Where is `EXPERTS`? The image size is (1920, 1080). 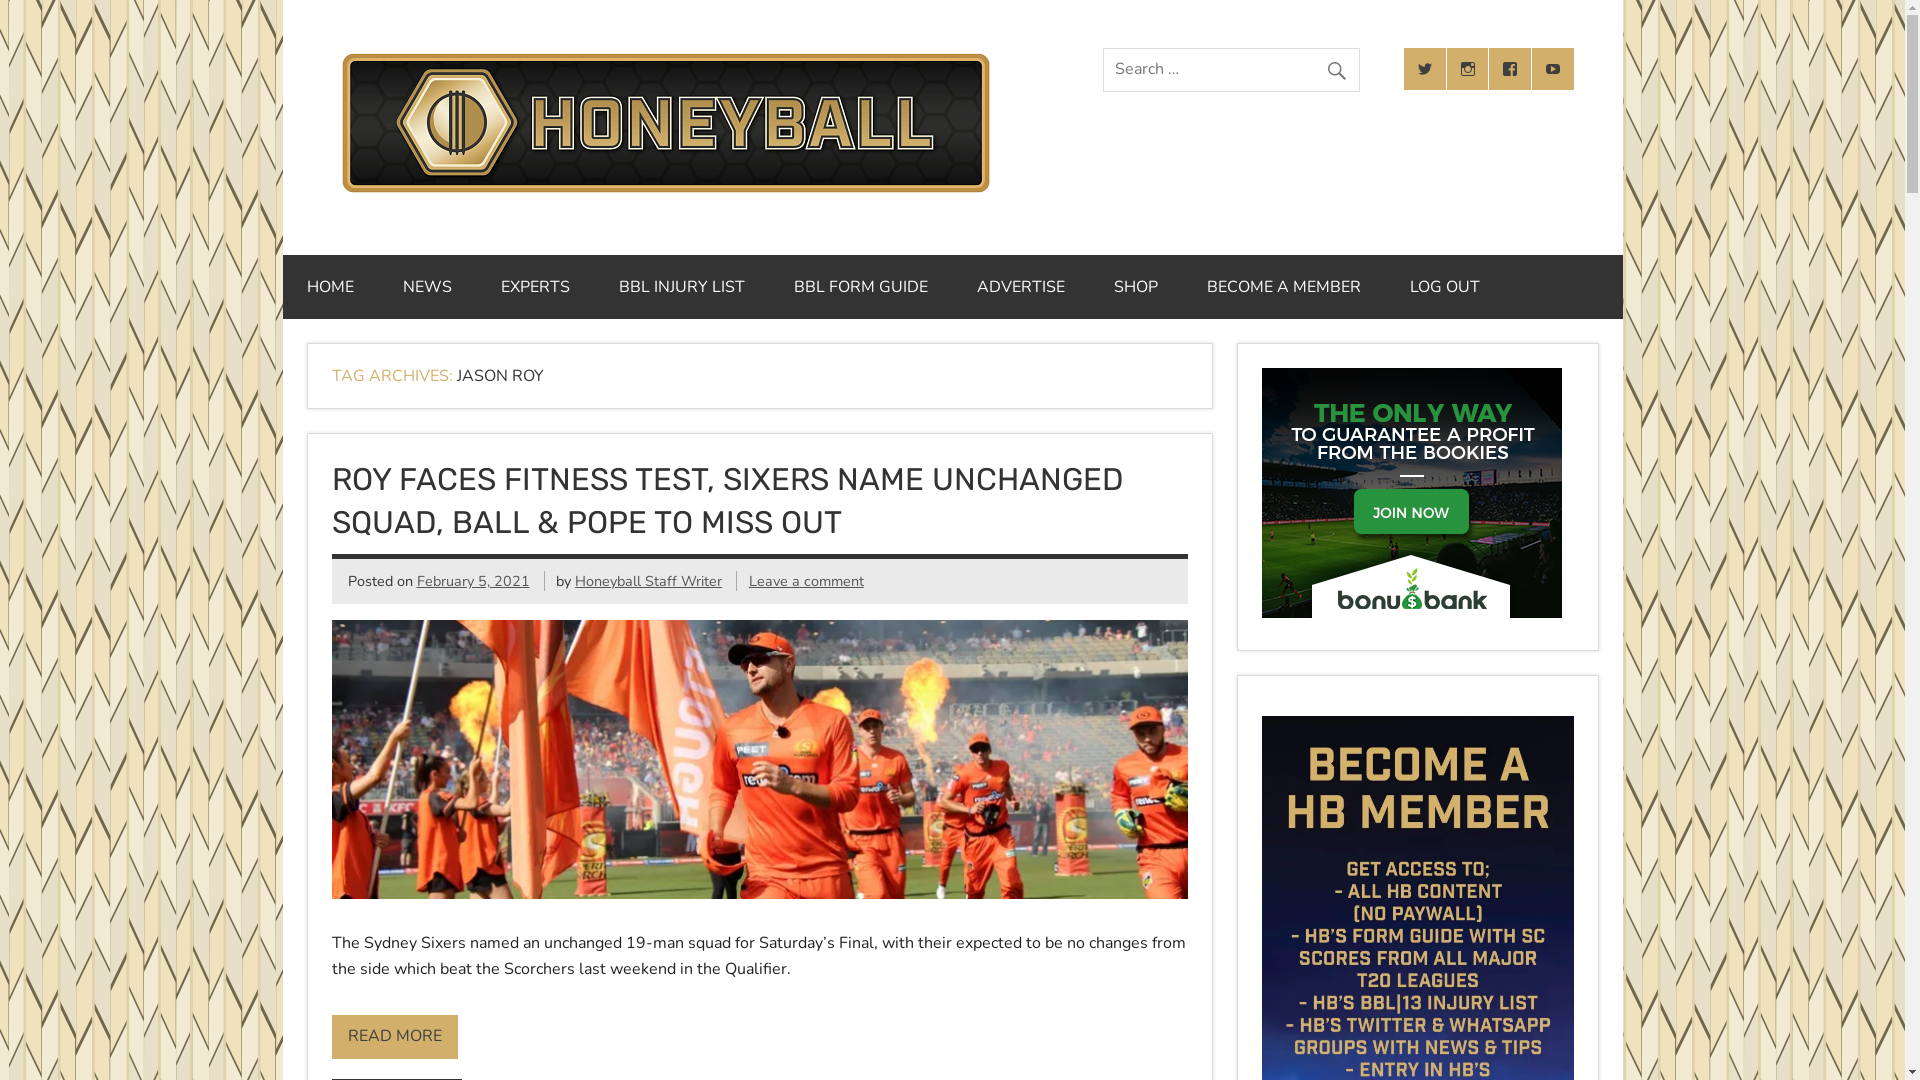
EXPERTS is located at coordinates (534, 287).